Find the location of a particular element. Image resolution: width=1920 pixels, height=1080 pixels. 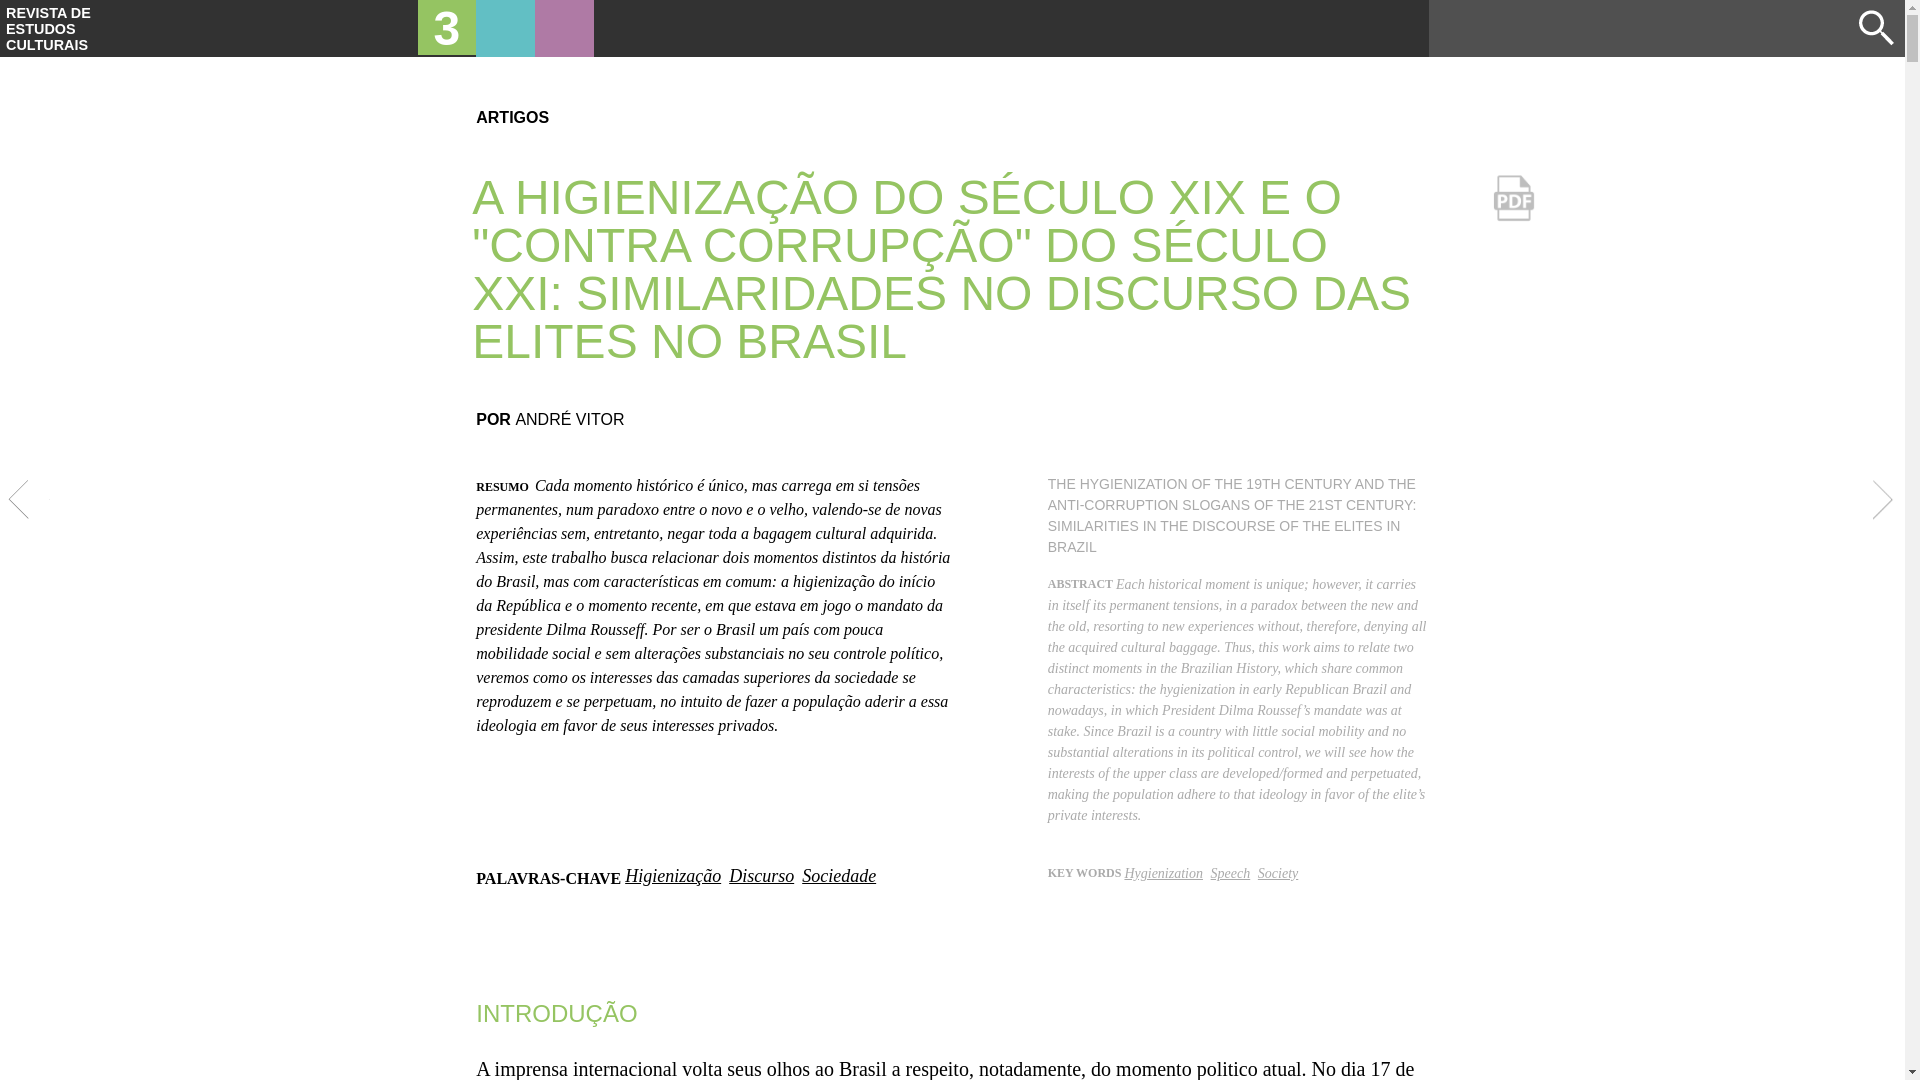

Discurso is located at coordinates (762, 876).